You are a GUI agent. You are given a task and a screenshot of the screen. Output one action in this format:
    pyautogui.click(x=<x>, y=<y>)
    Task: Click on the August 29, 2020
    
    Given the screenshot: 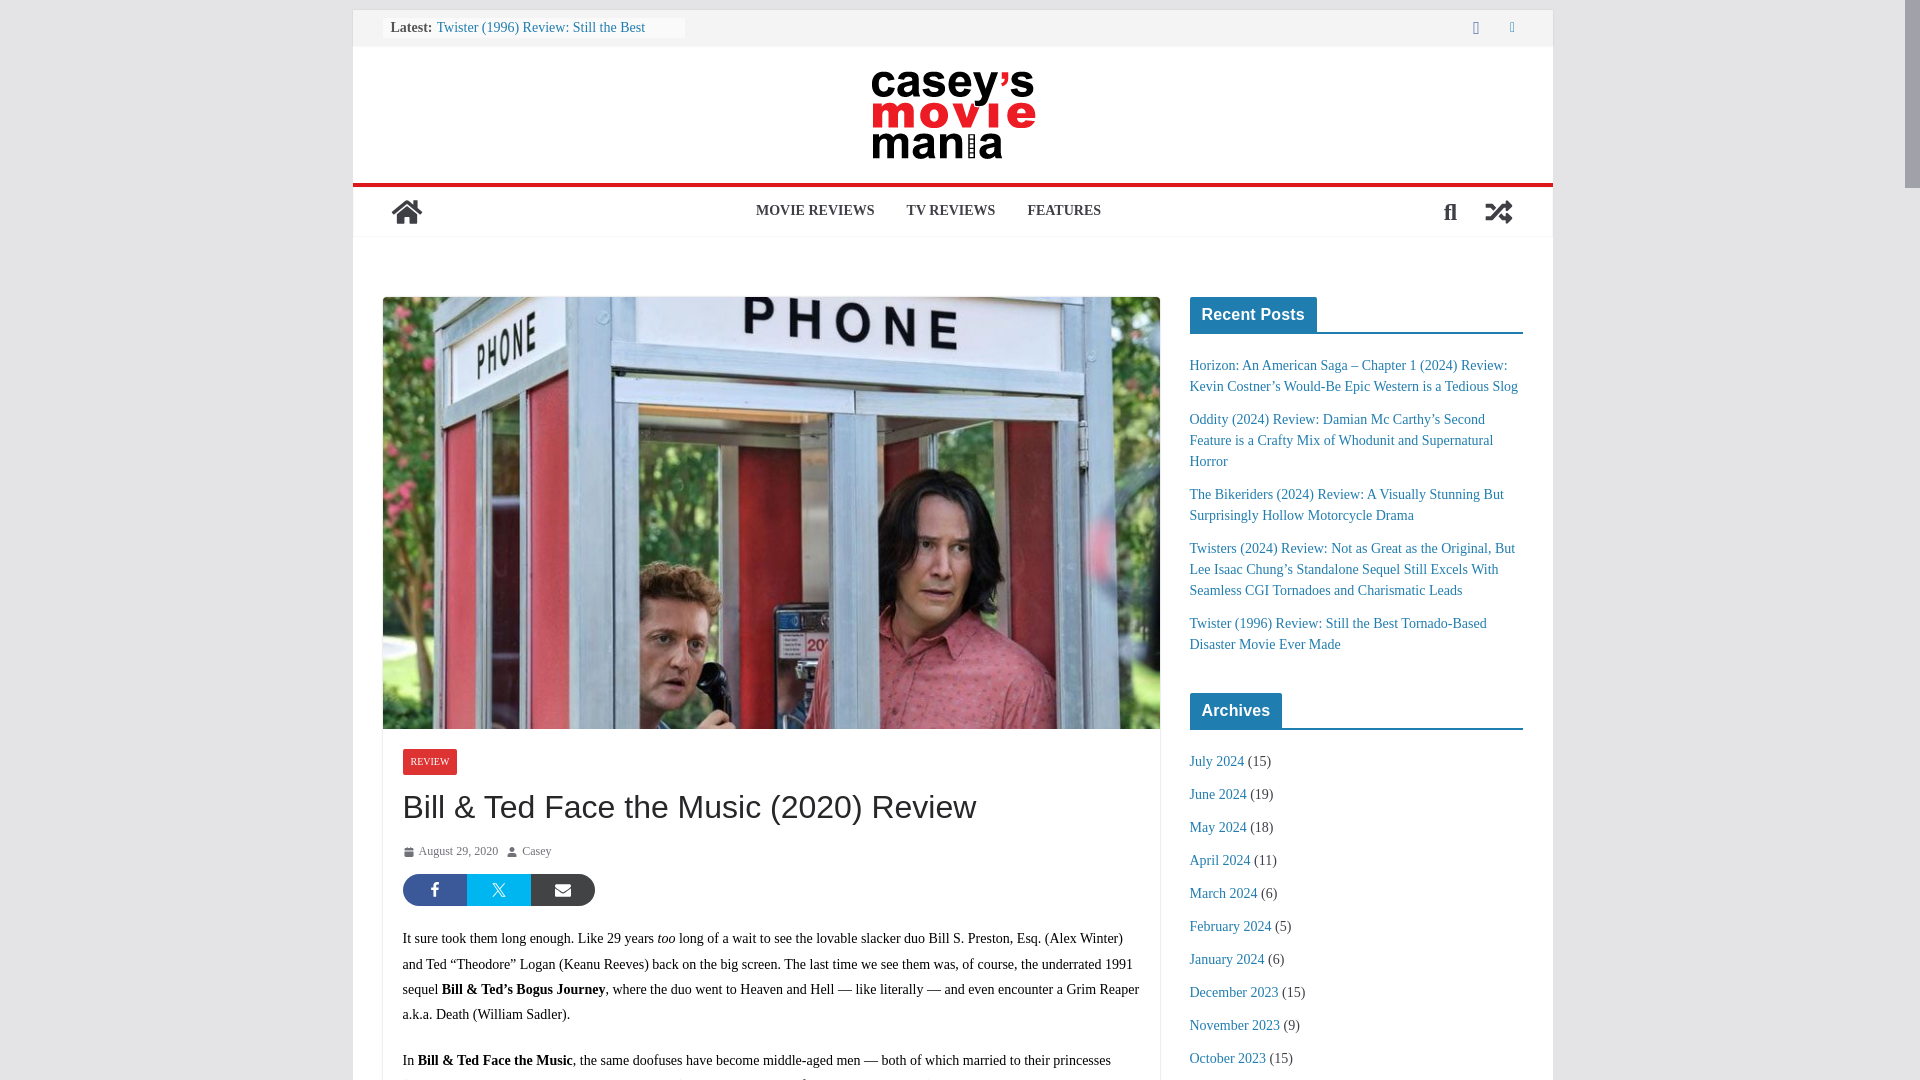 What is the action you would take?
    pyautogui.click(x=449, y=852)
    